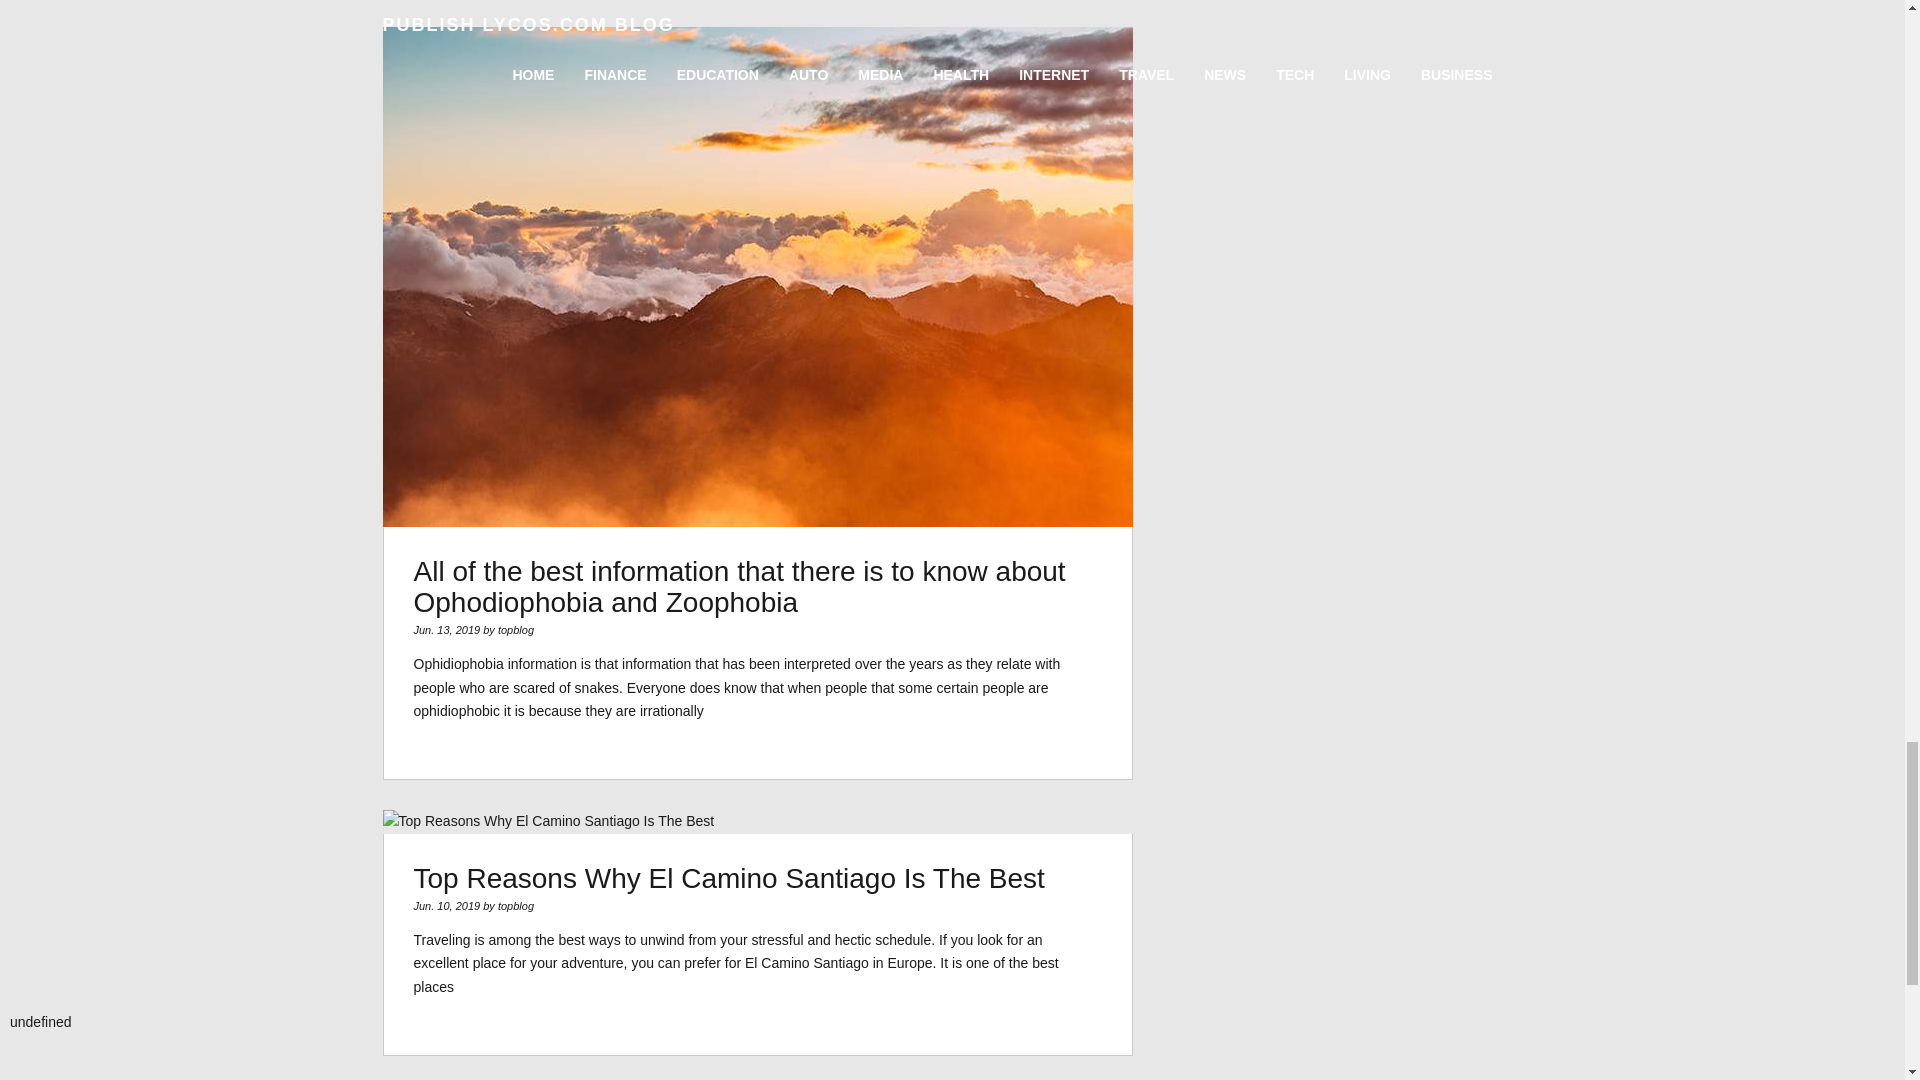  I want to click on topblog, so click(515, 630).